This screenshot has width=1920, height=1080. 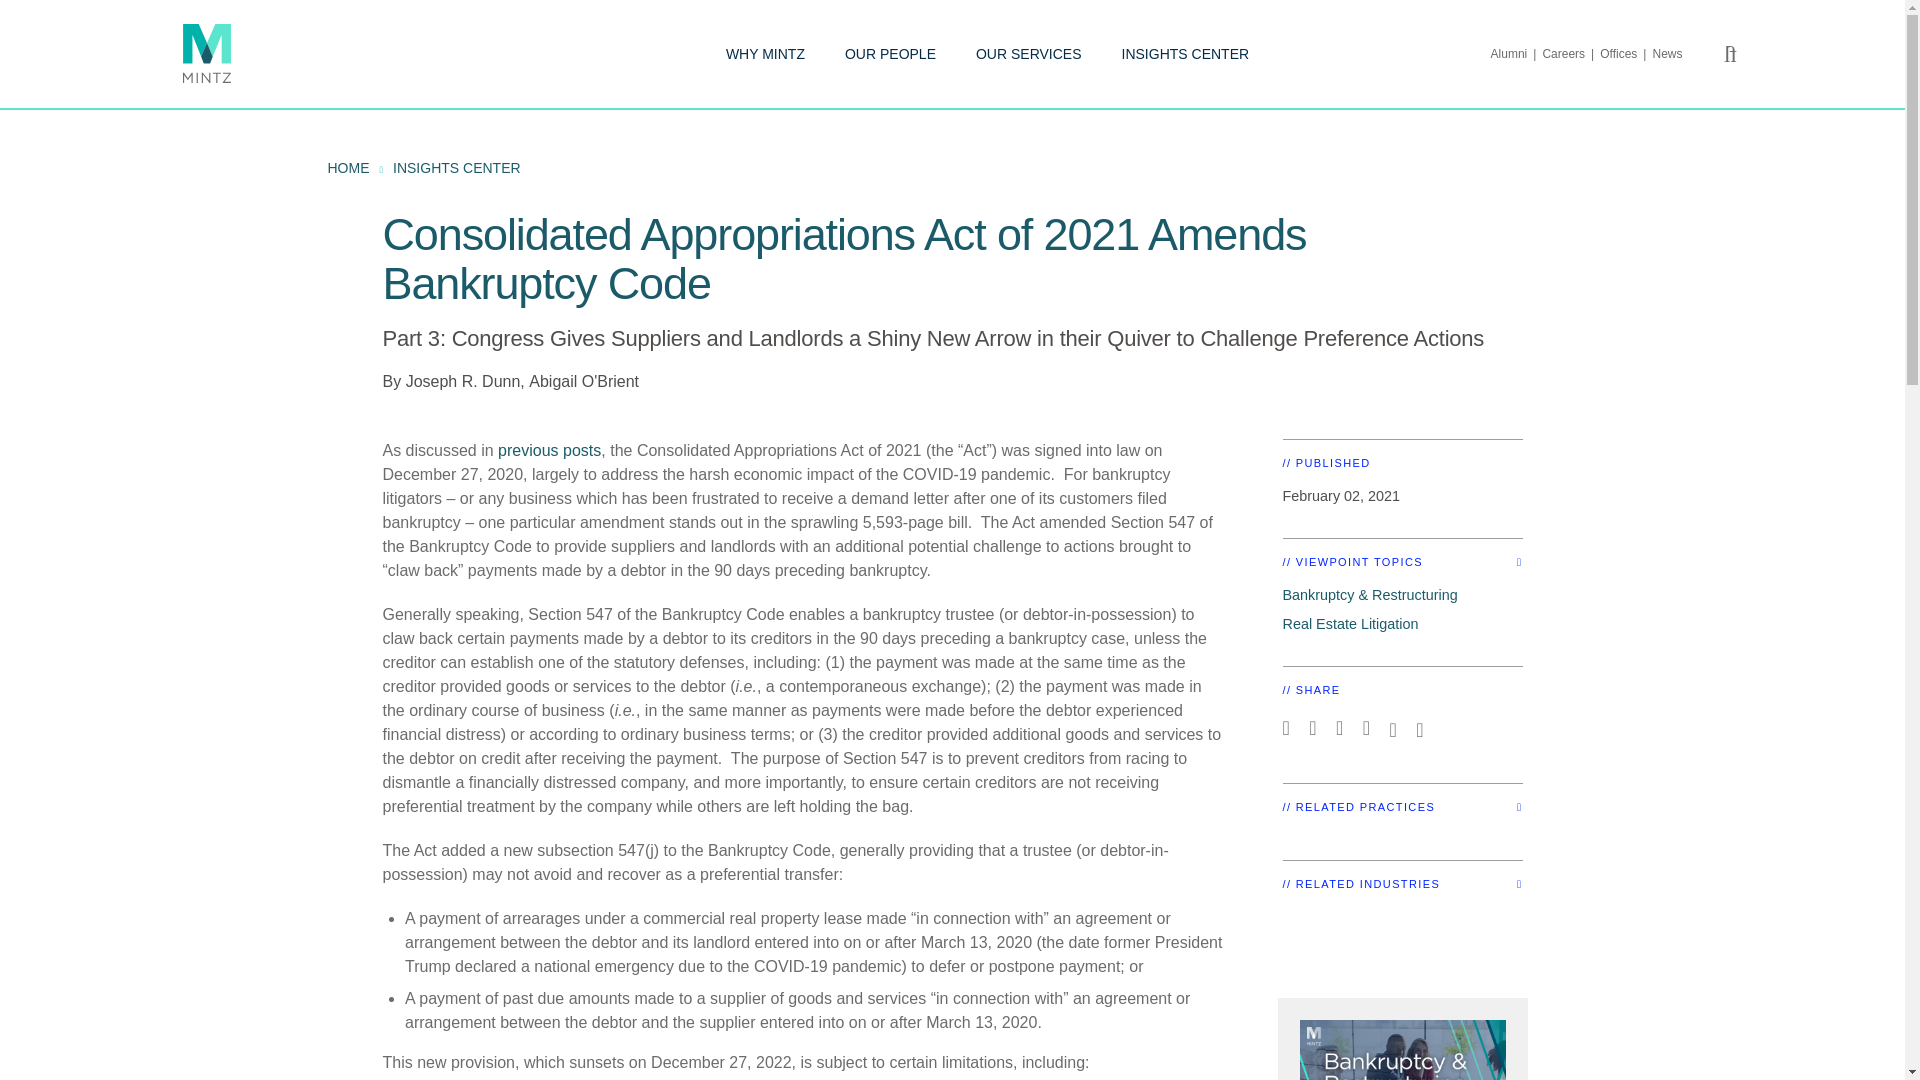 What do you see at coordinates (1517, 54) in the screenshot?
I see `Alumni` at bounding box center [1517, 54].